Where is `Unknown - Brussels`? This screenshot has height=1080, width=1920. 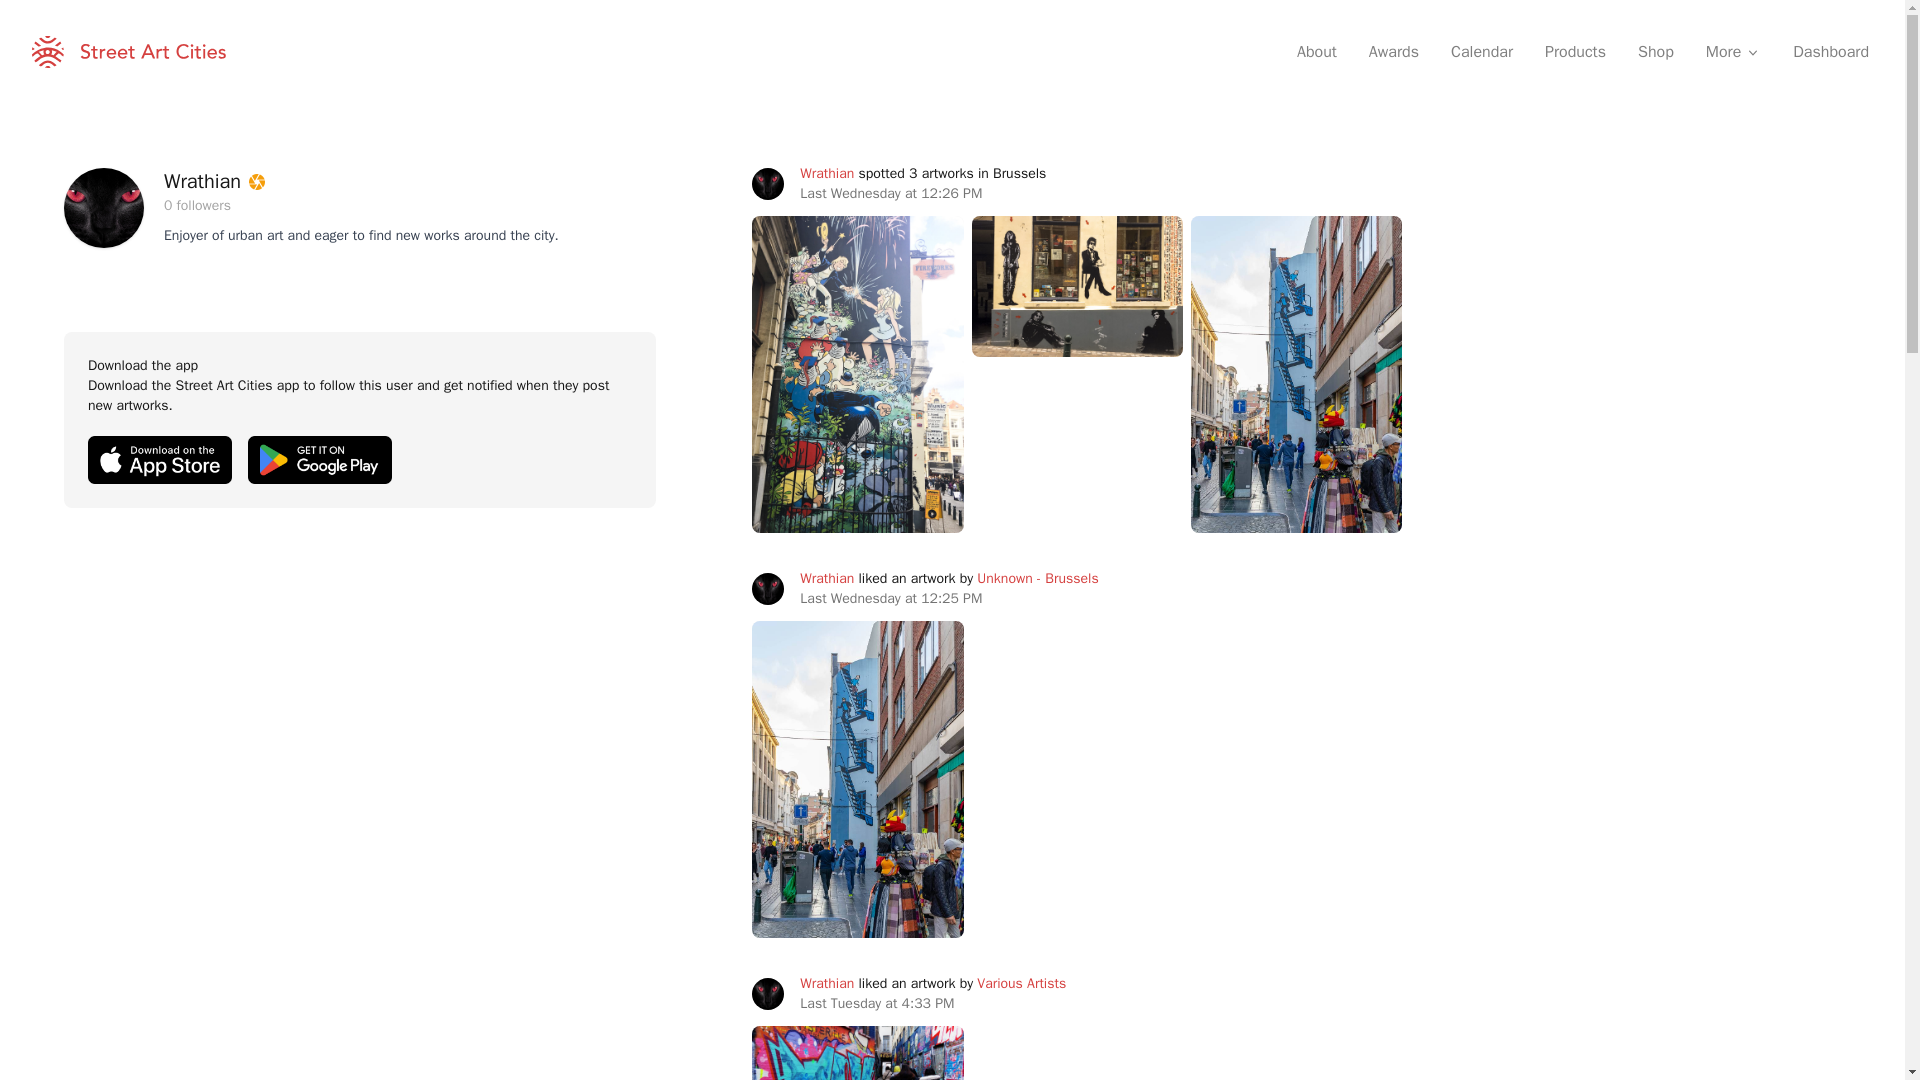
Unknown - Brussels is located at coordinates (1038, 578).